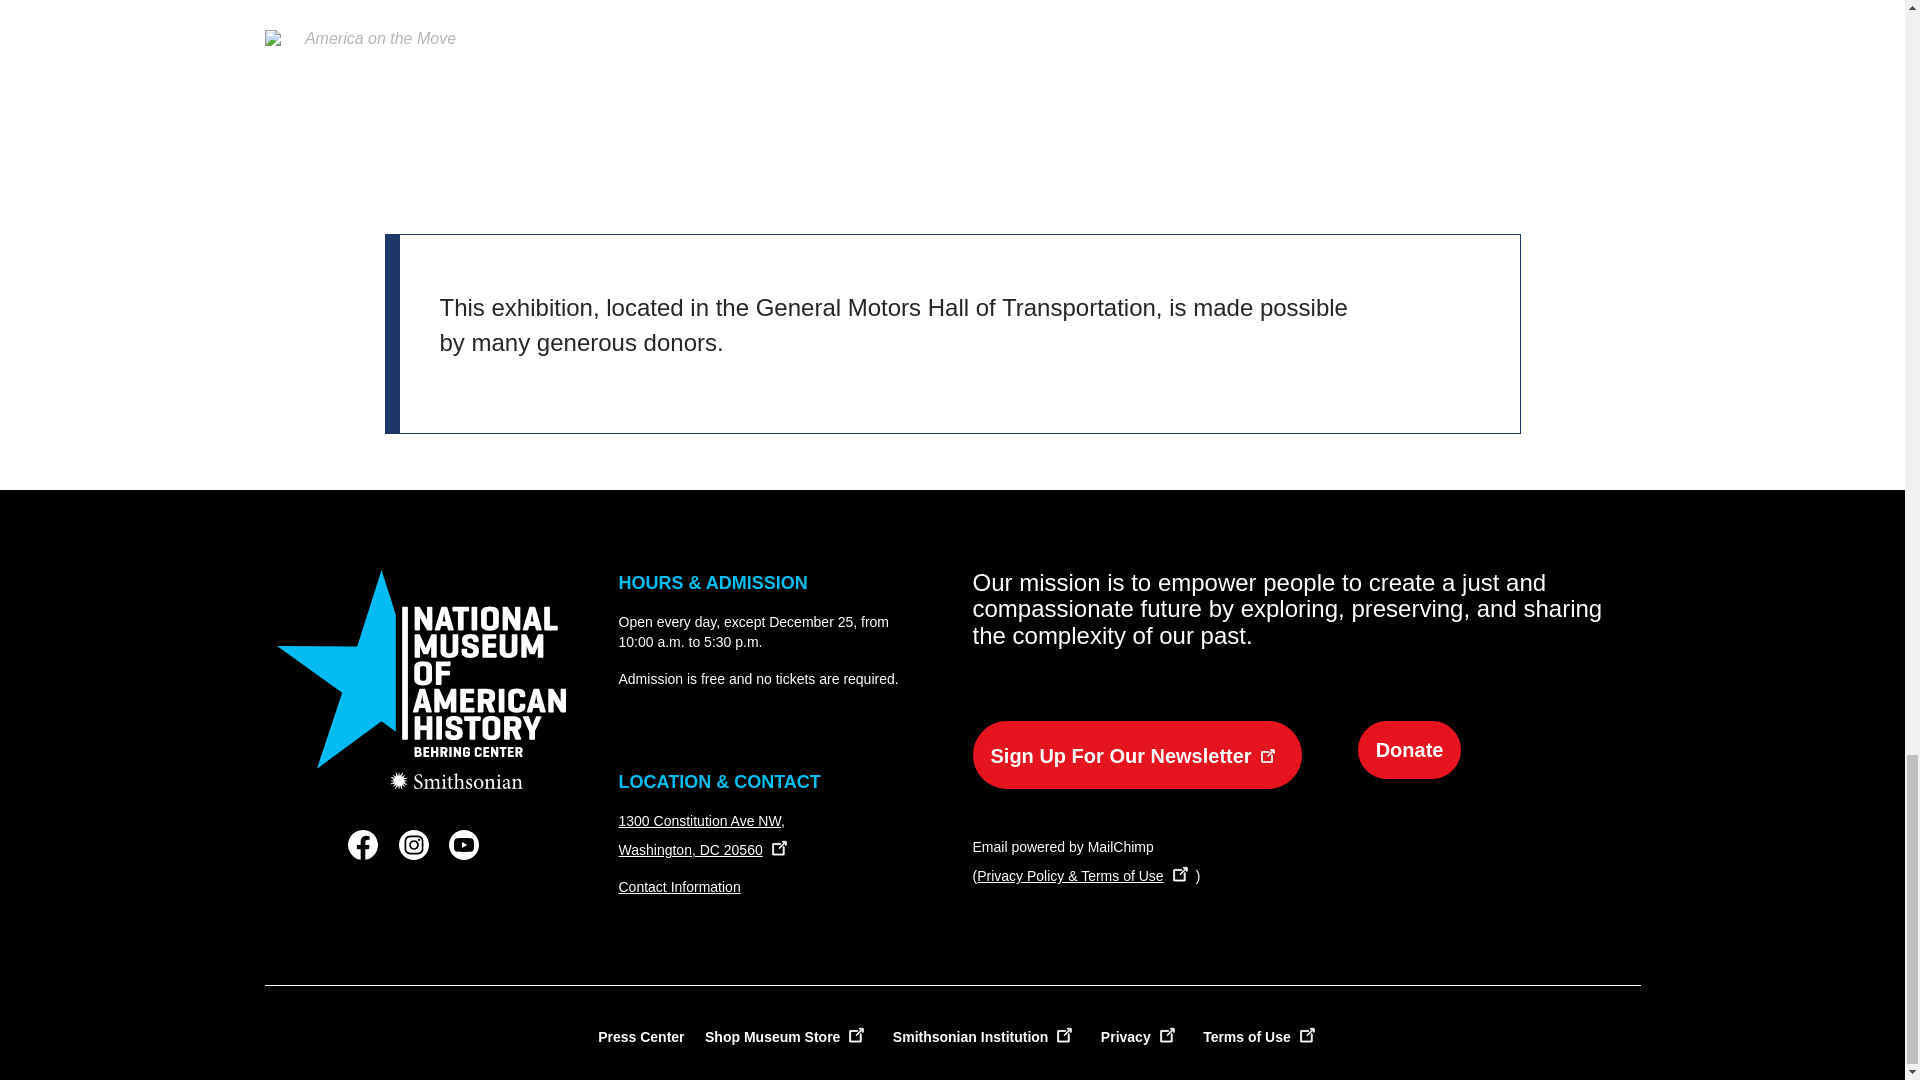 The width and height of the screenshot is (1920, 1080). What do you see at coordinates (836, 7) in the screenshot?
I see `Visitors at the America on the Move exhibition` at bounding box center [836, 7].